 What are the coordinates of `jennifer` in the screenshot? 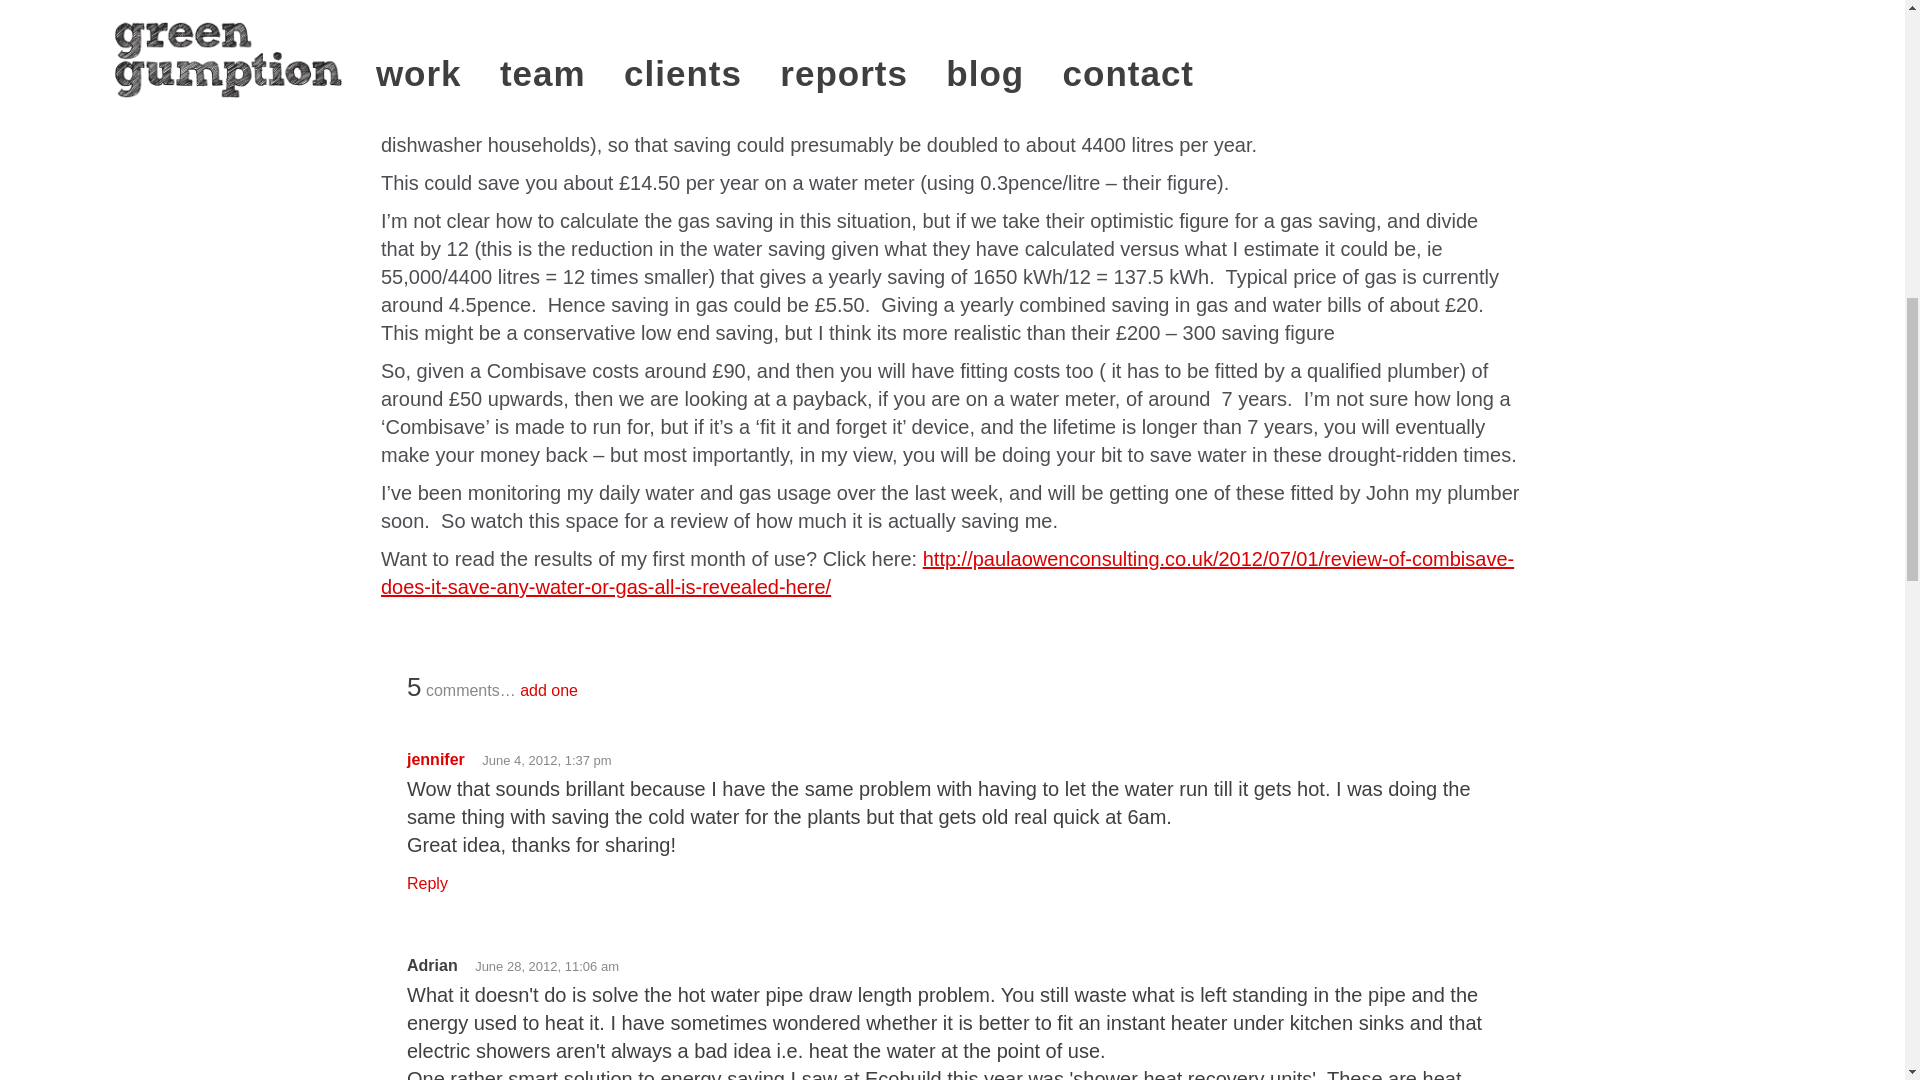 It's located at (436, 758).